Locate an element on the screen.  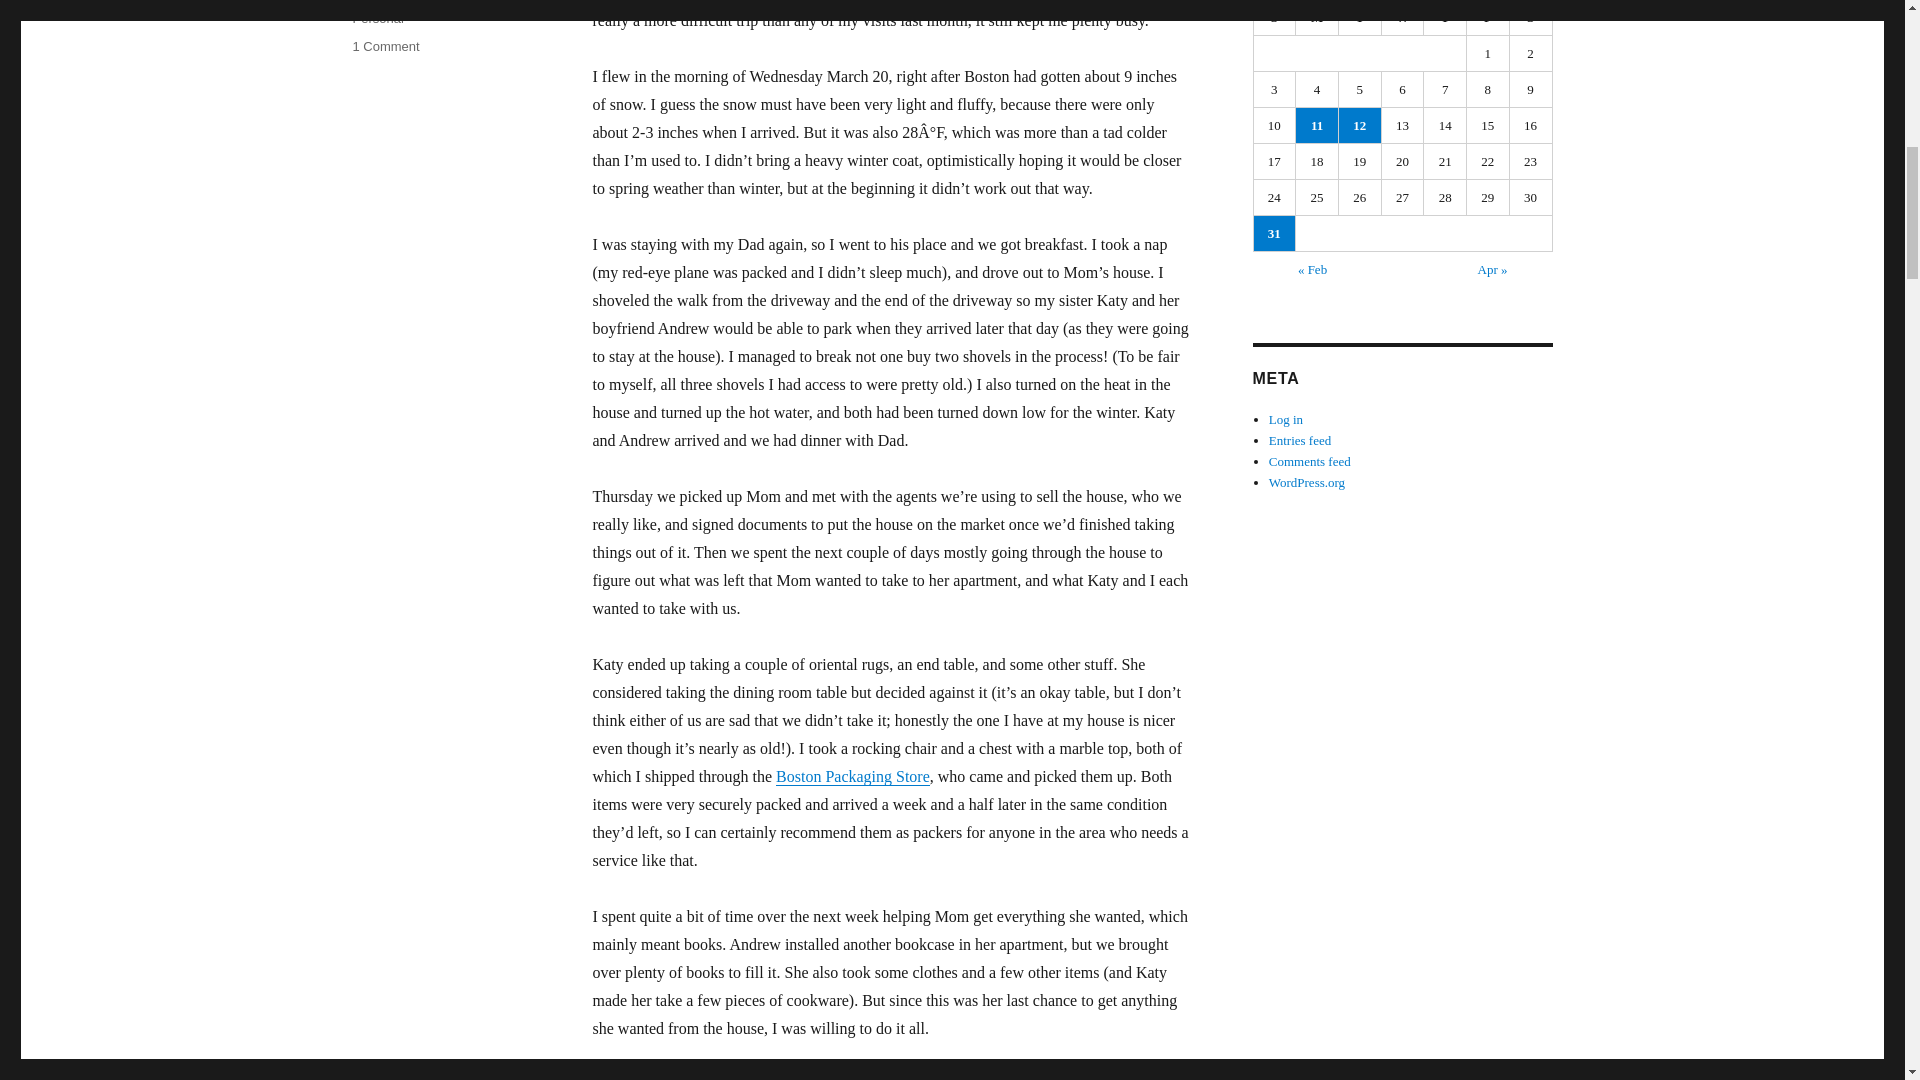
Boston Packaging Store is located at coordinates (852, 776).